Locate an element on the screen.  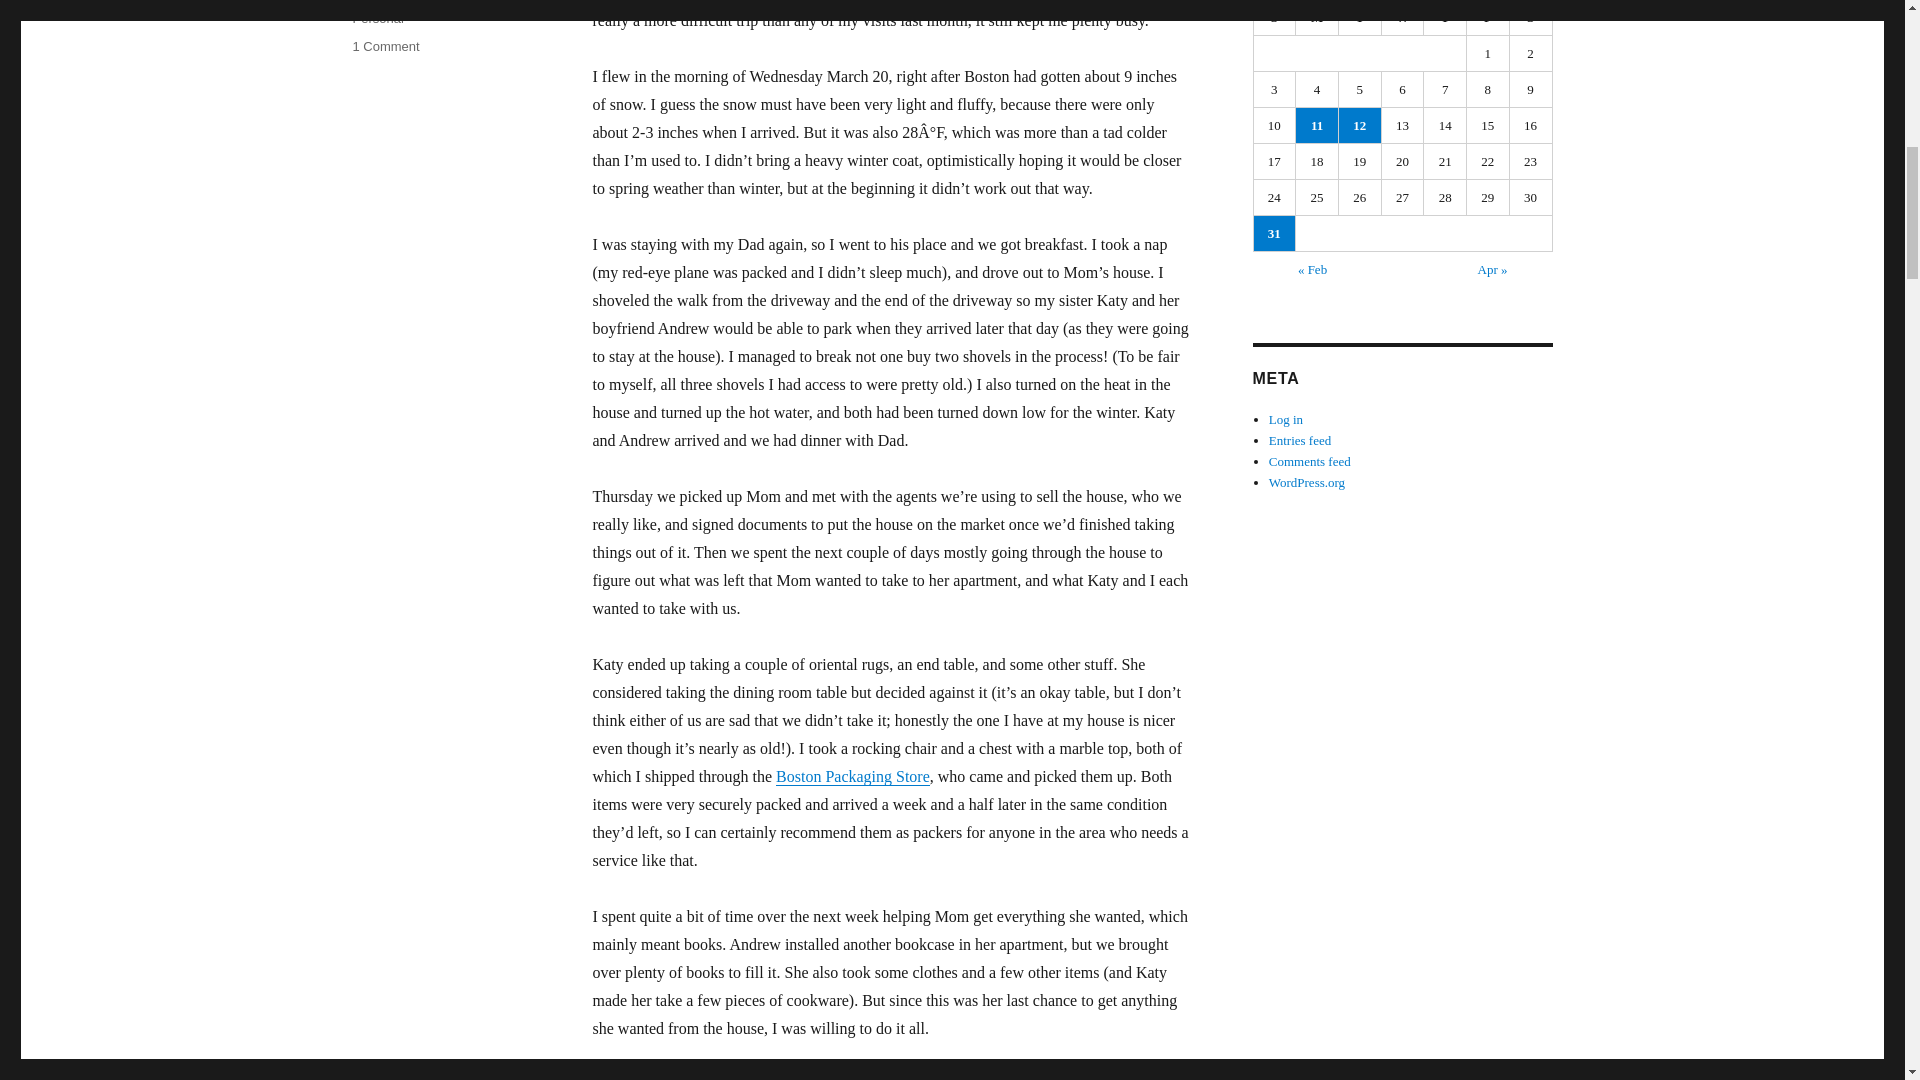
Boston Packaging Store is located at coordinates (852, 776).